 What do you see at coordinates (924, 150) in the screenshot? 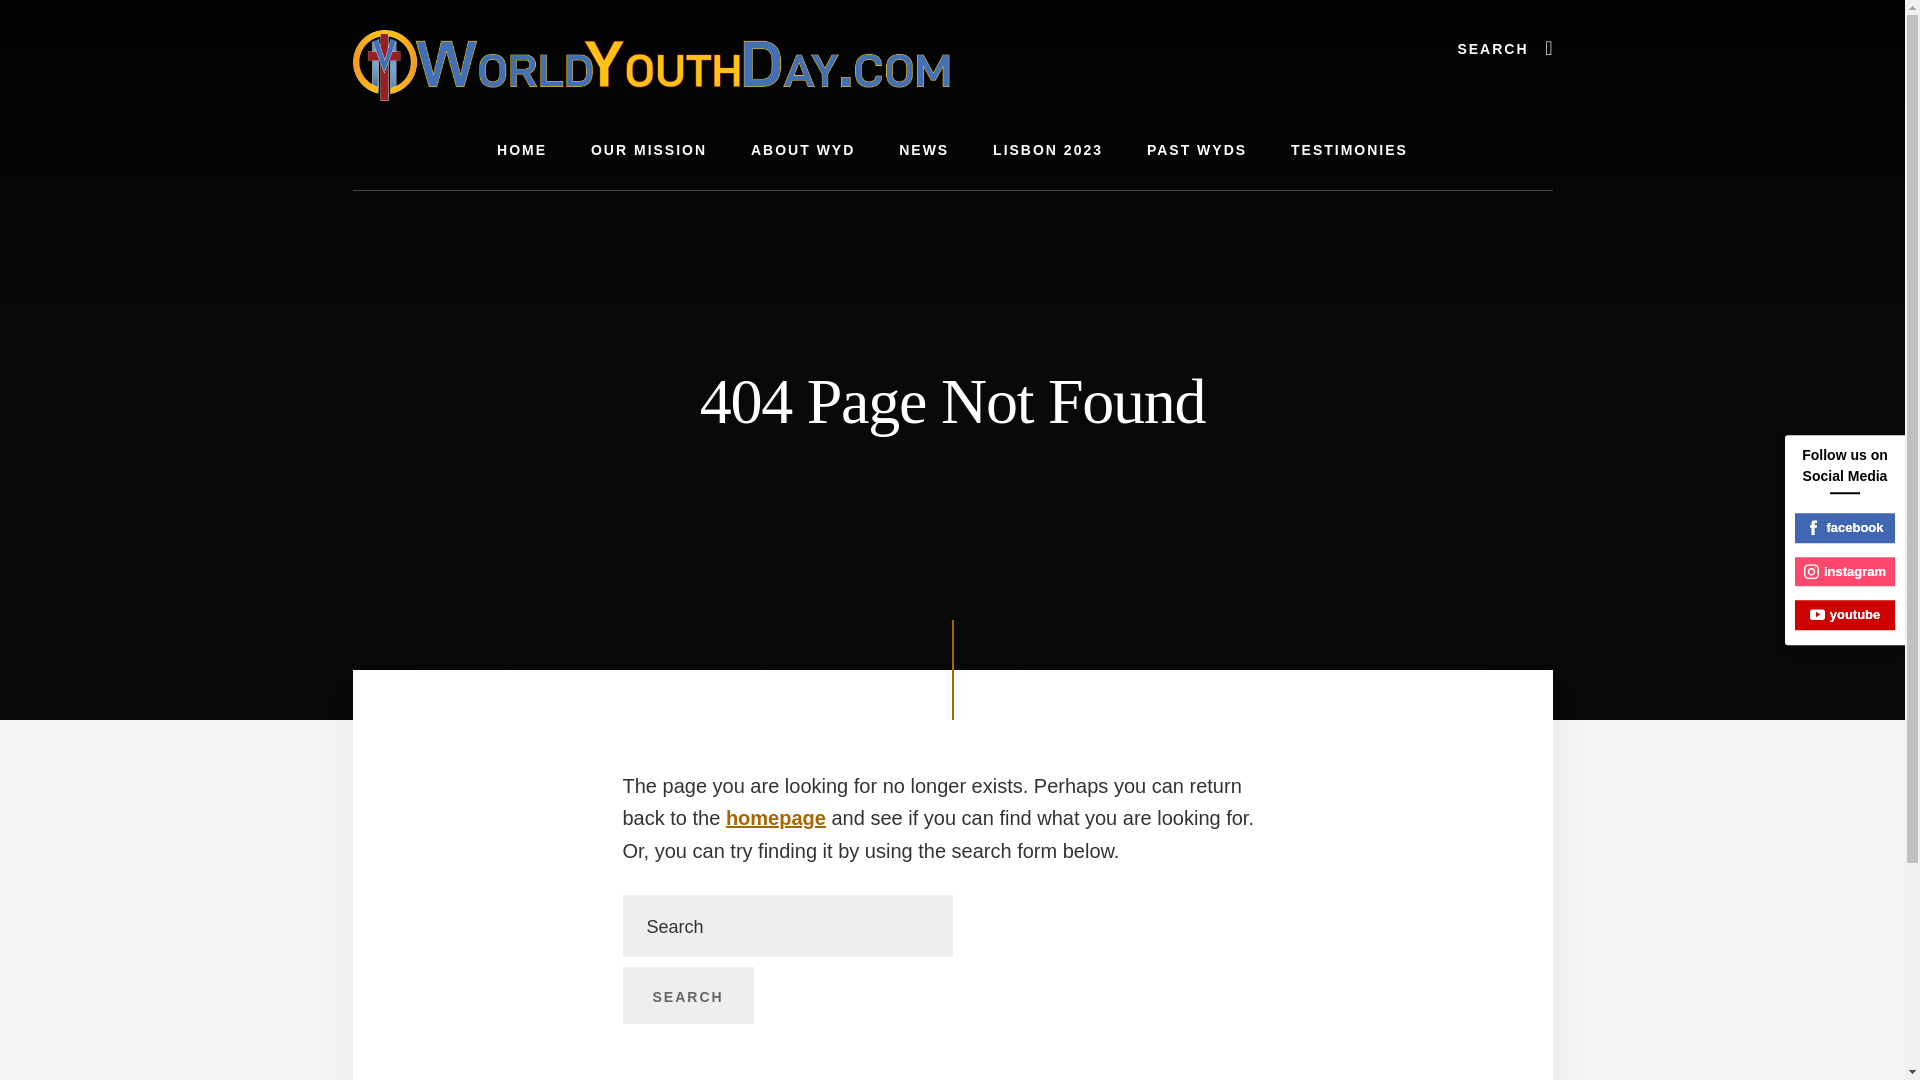
I see `NEWS` at bounding box center [924, 150].